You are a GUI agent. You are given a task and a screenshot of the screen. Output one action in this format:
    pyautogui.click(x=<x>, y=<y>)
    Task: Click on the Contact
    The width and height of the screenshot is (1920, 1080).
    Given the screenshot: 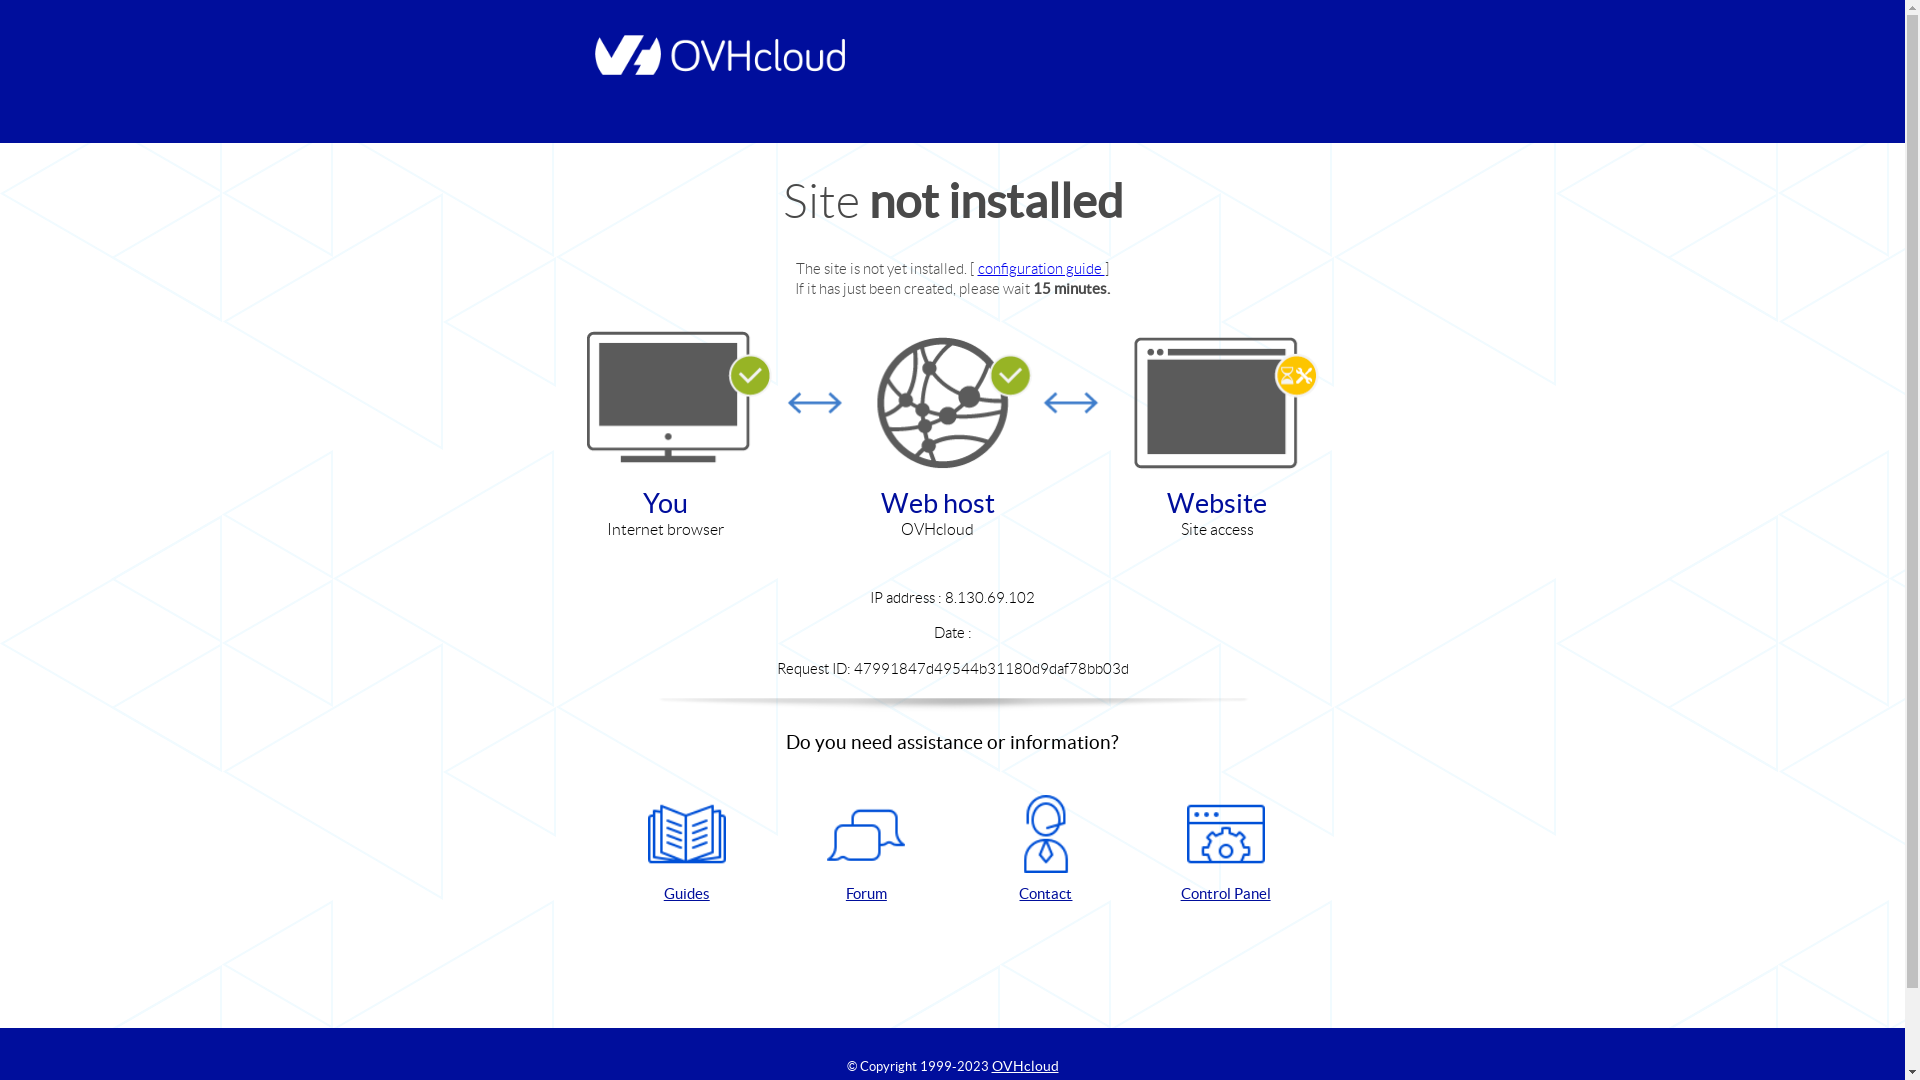 What is the action you would take?
    pyautogui.click(x=1046, y=850)
    